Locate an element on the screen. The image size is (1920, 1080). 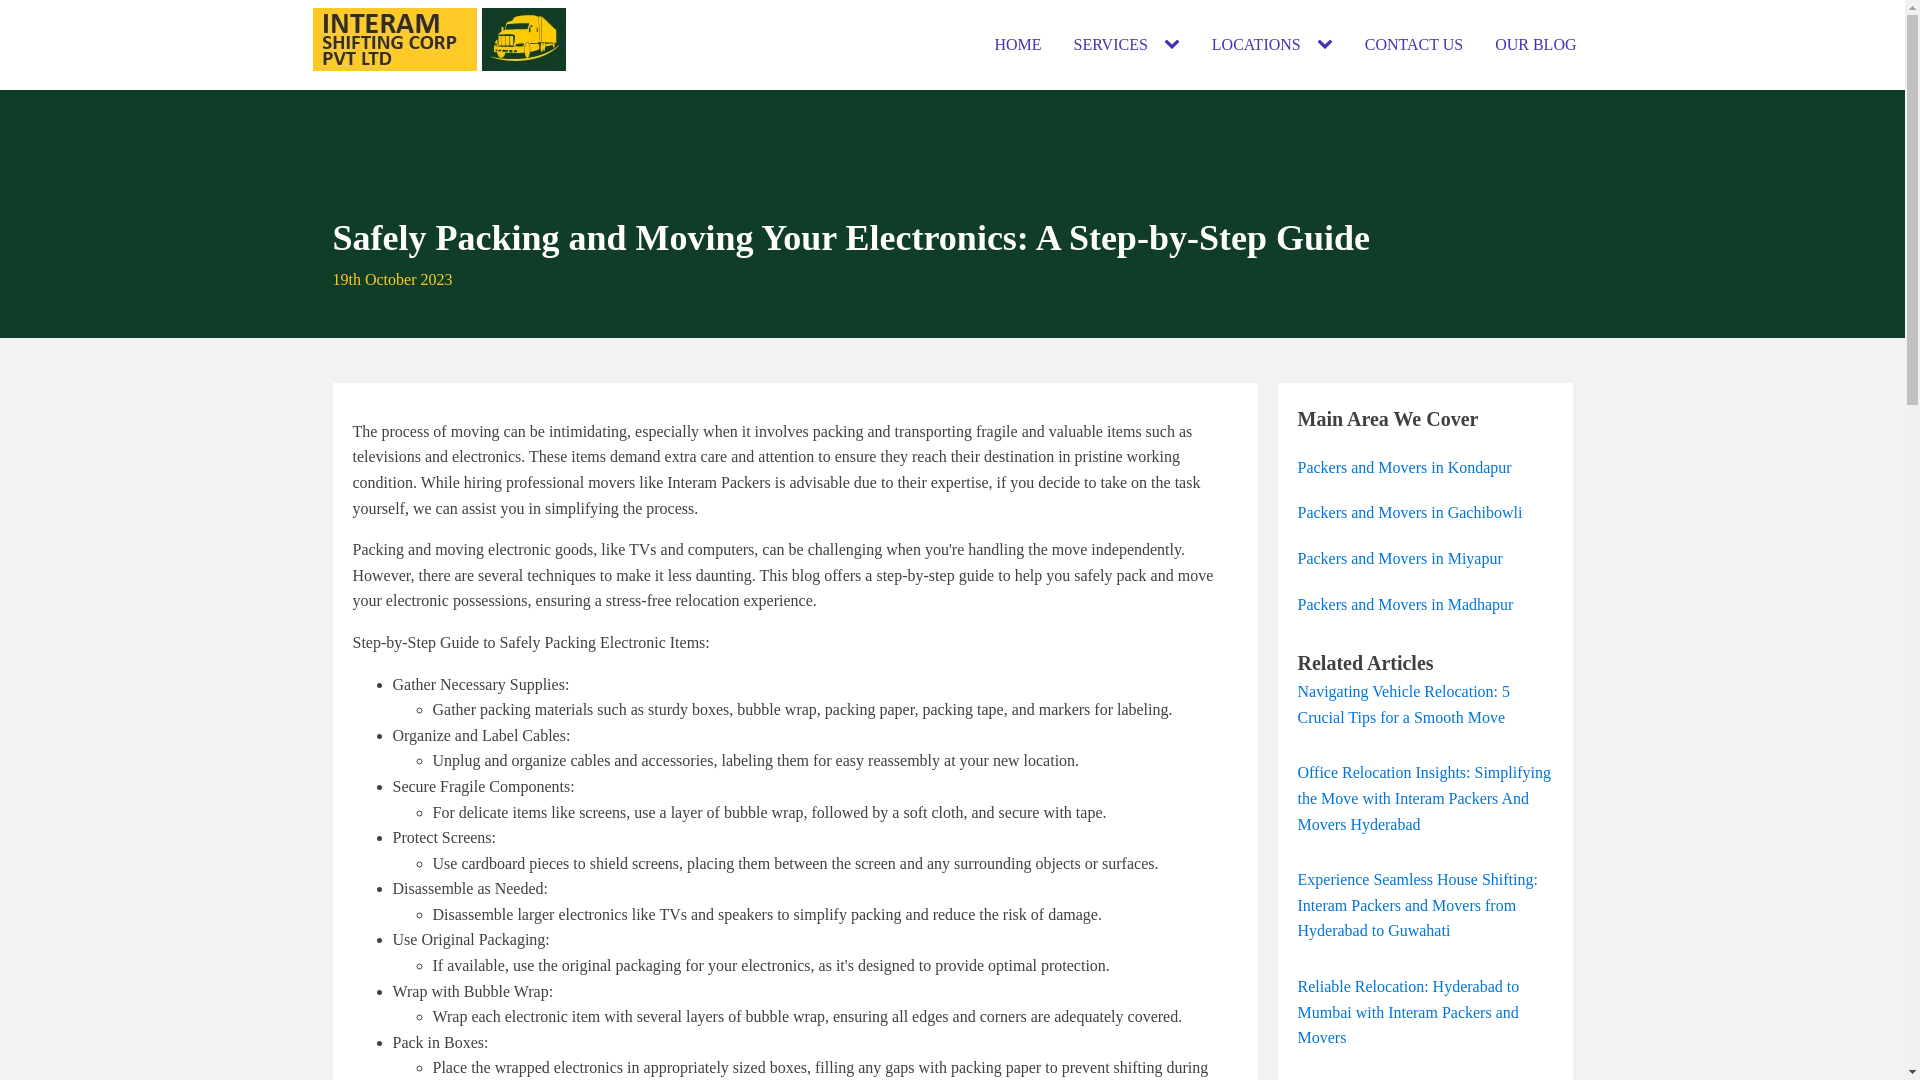
Packers and Movers in Gachibowli is located at coordinates (1410, 512).